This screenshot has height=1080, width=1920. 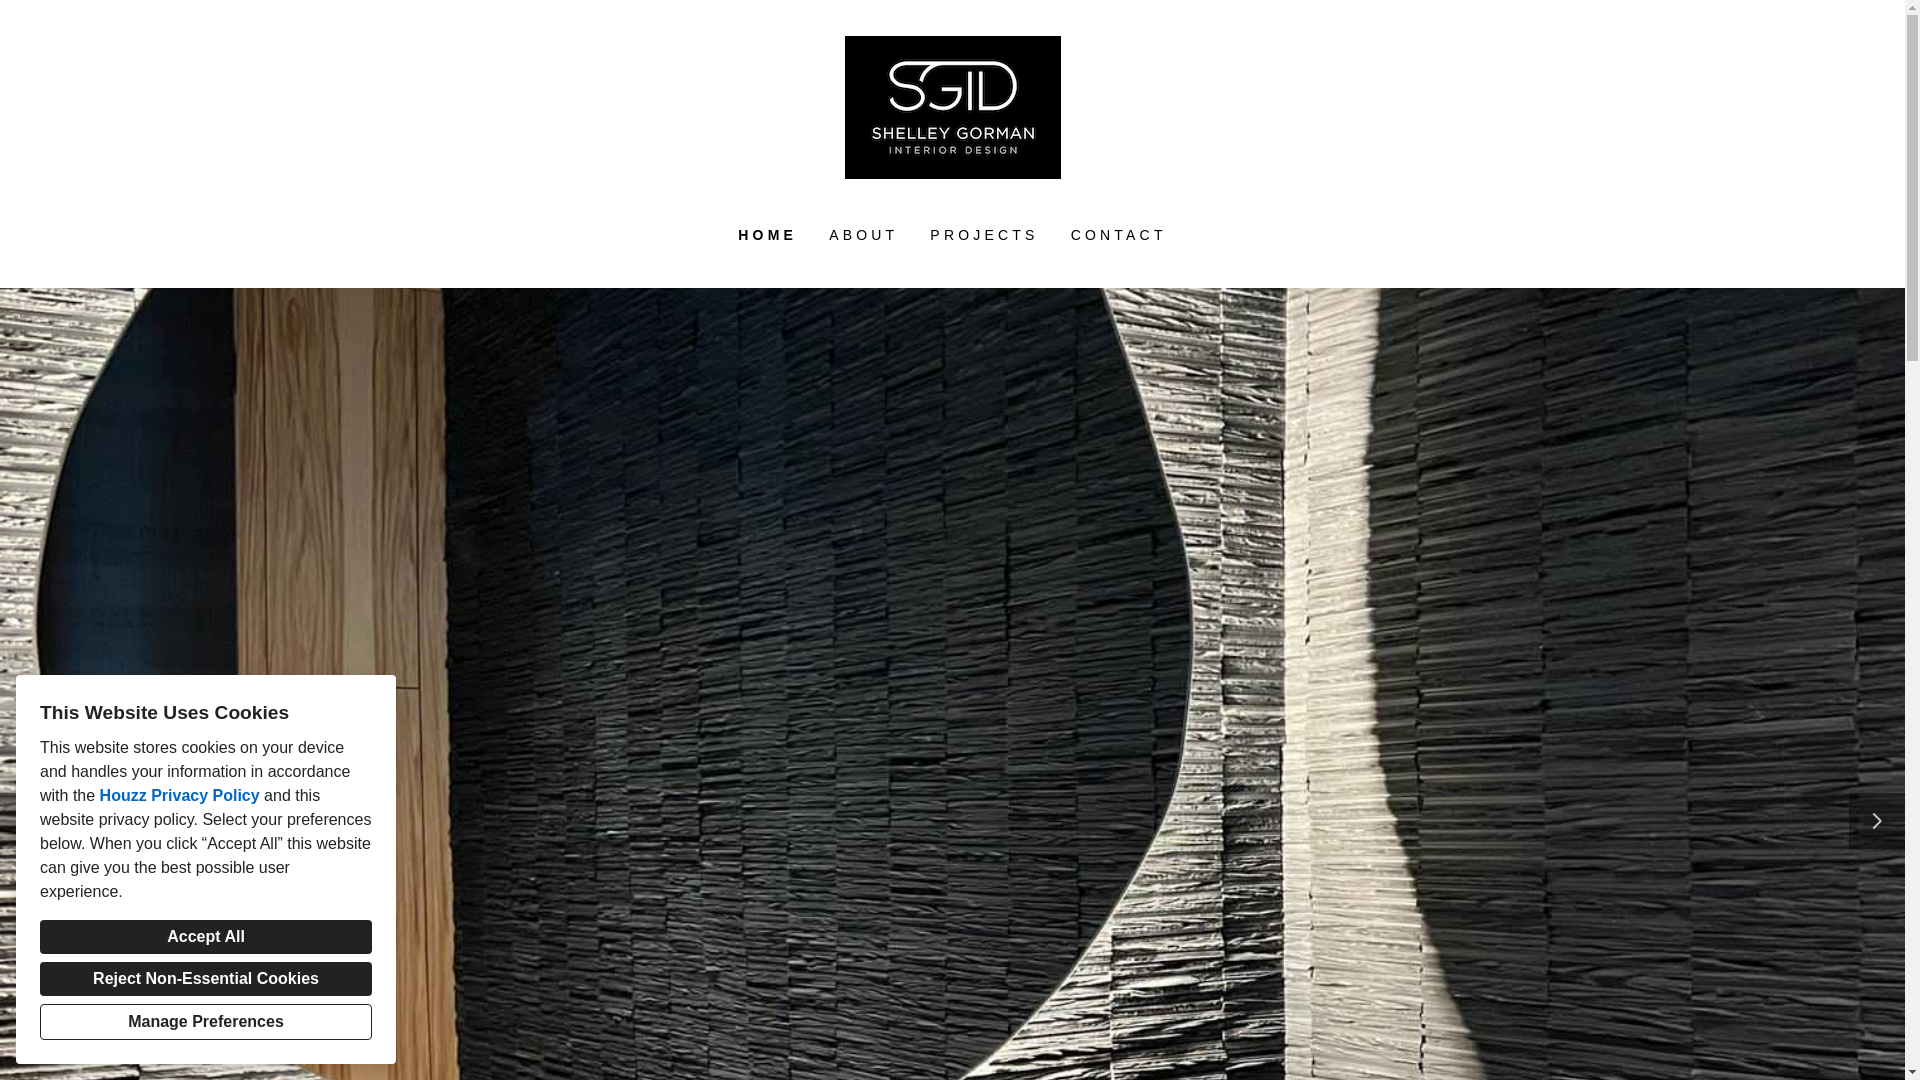 What do you see at coordinates (206, 978) in the screenshot?
I see `Reject Non-Essential Cookies` at bounding box center [206, 978].